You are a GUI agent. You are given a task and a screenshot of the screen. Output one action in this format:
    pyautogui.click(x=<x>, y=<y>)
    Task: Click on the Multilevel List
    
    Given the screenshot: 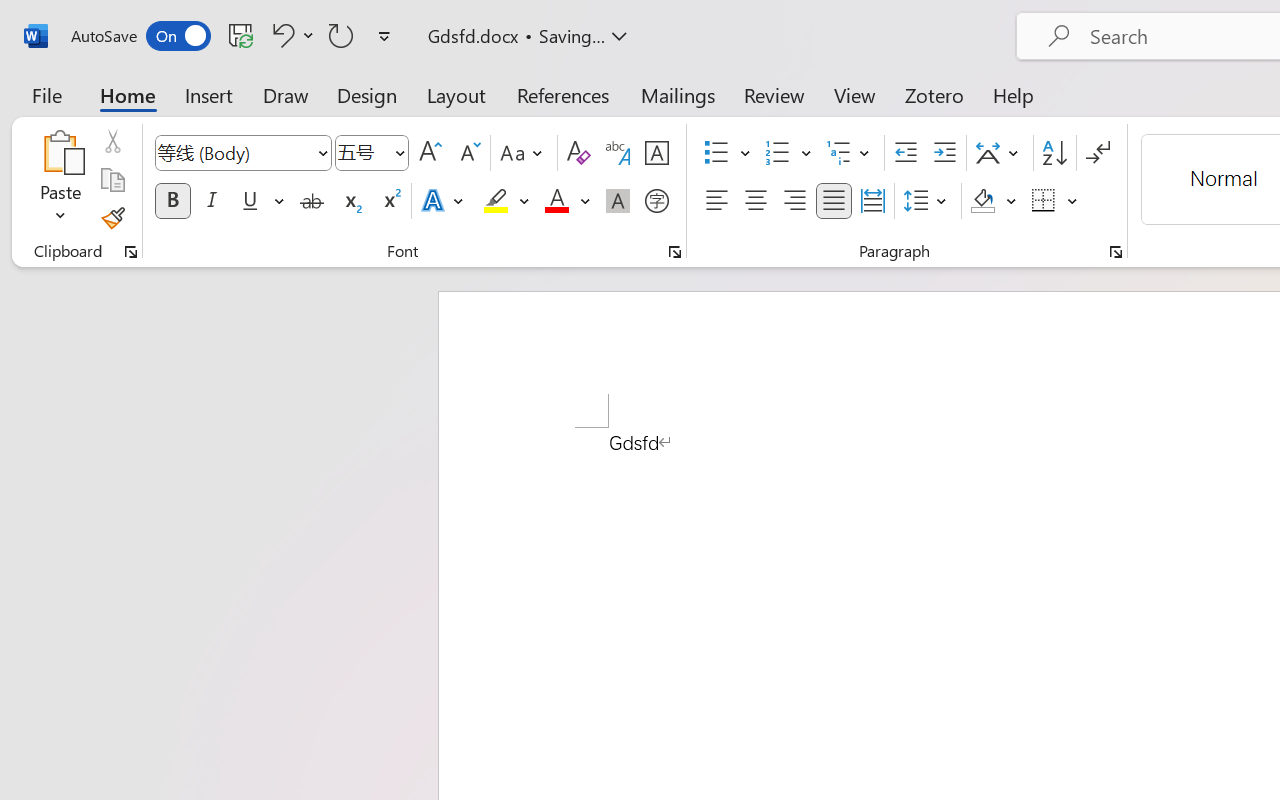 What is the action you would take?
    pyautogui.click(x=850, y=153)
    